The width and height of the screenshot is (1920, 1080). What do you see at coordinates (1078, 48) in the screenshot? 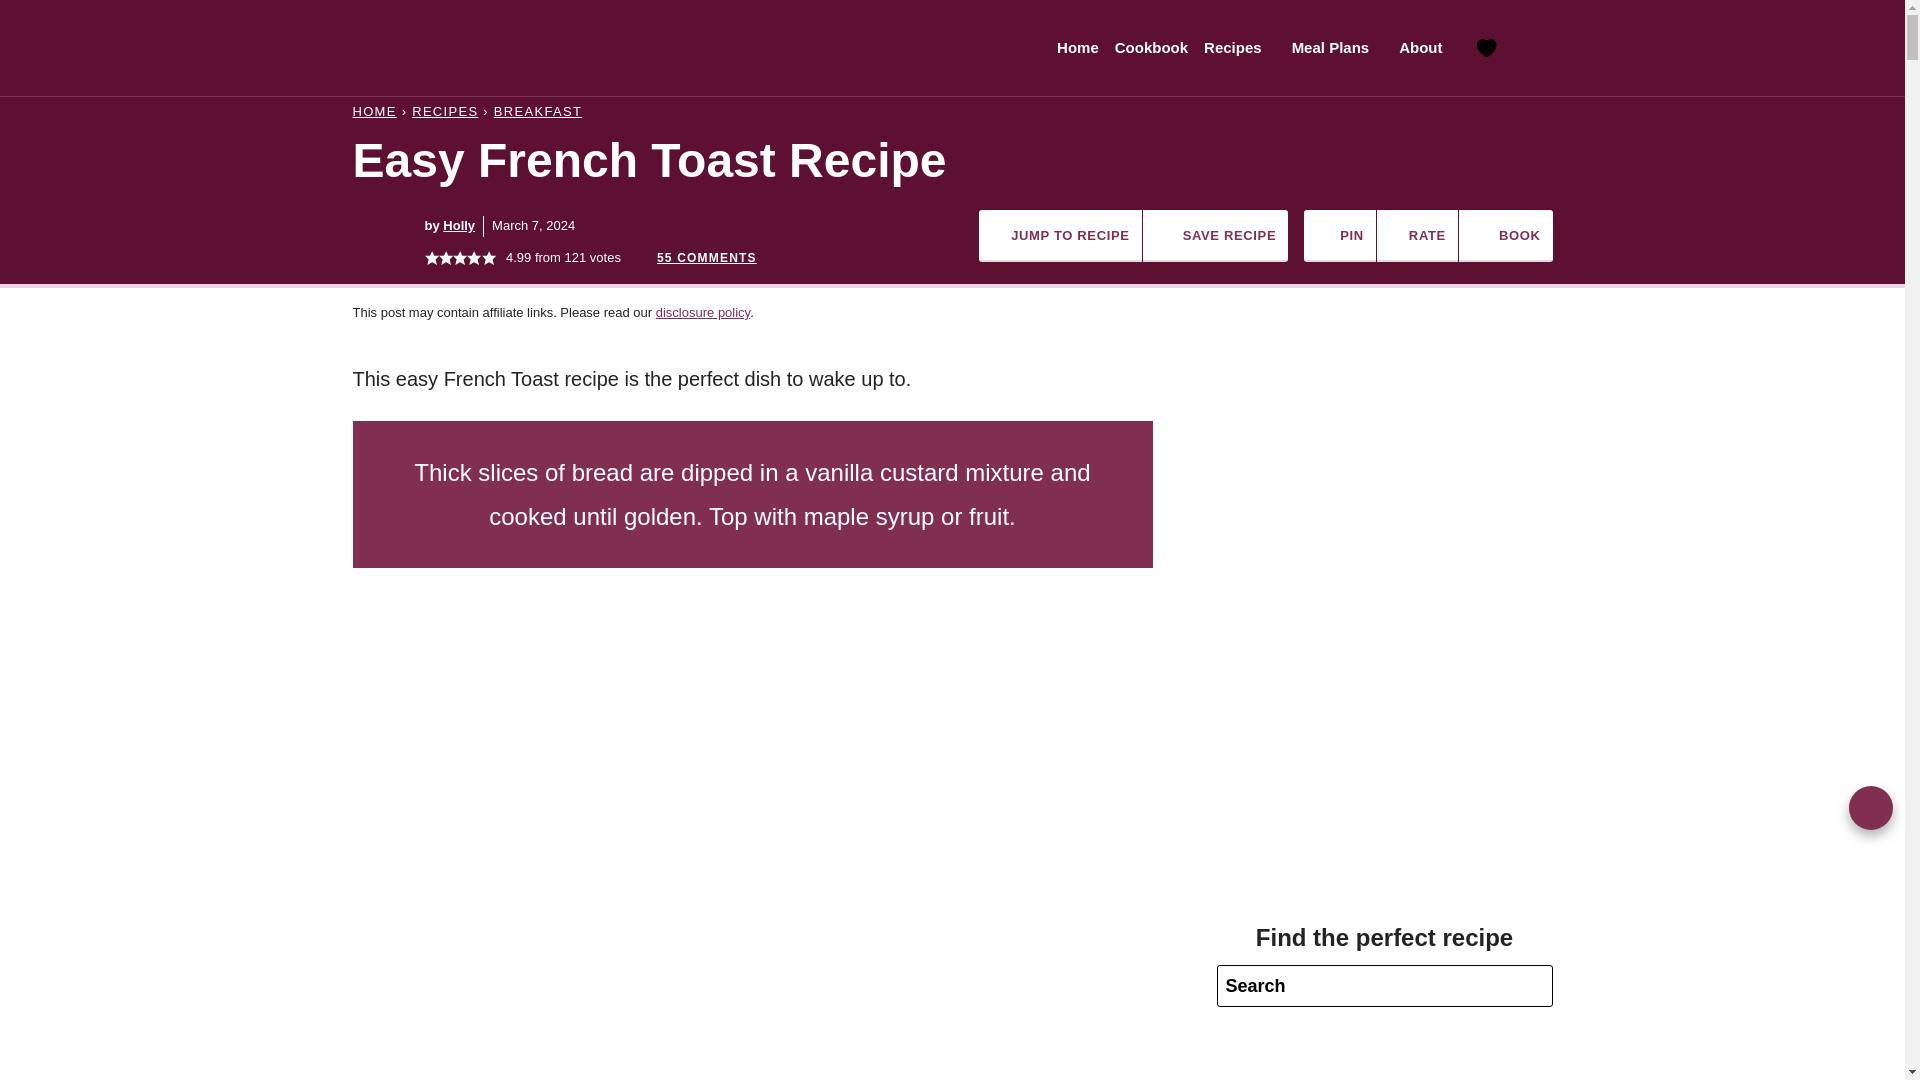
I see `Home` at bounding box center [1078, 48].